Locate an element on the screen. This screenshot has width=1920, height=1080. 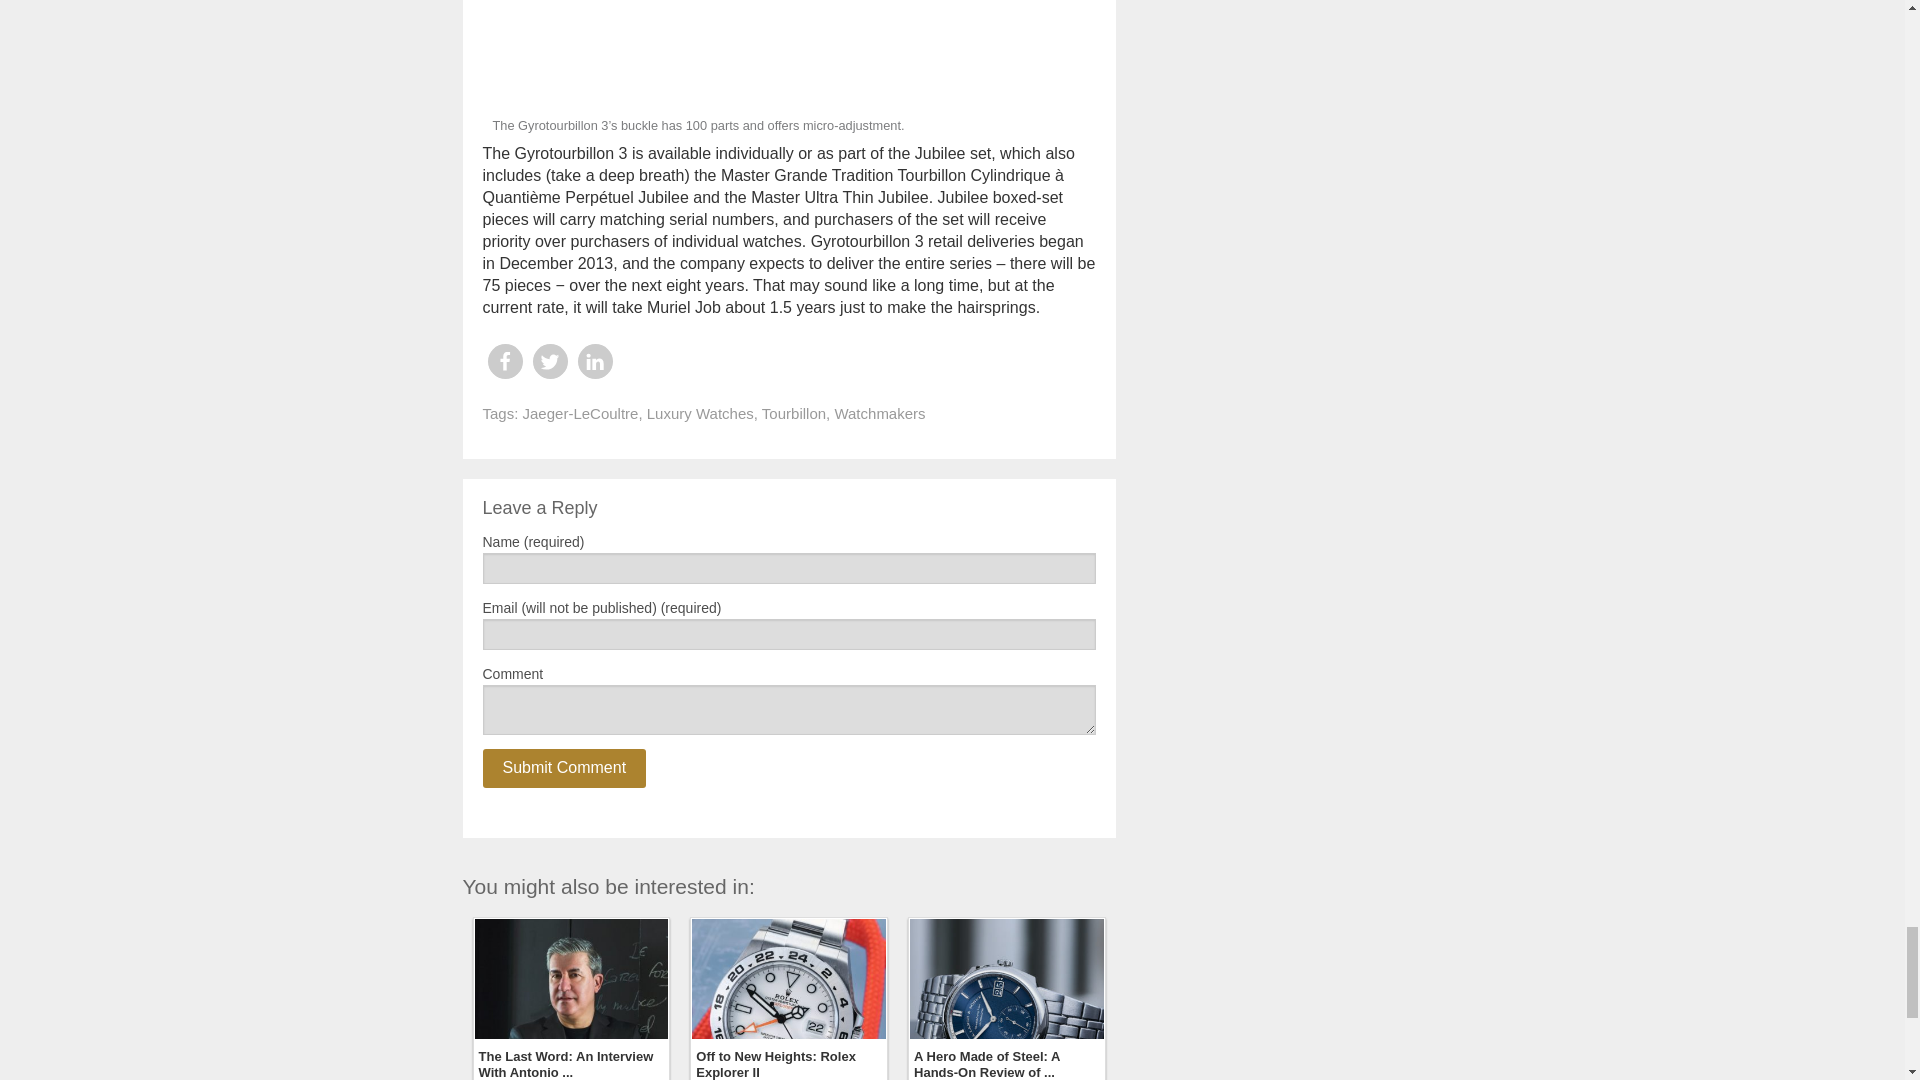
Submit Comment is located at coordinates (563, 768).